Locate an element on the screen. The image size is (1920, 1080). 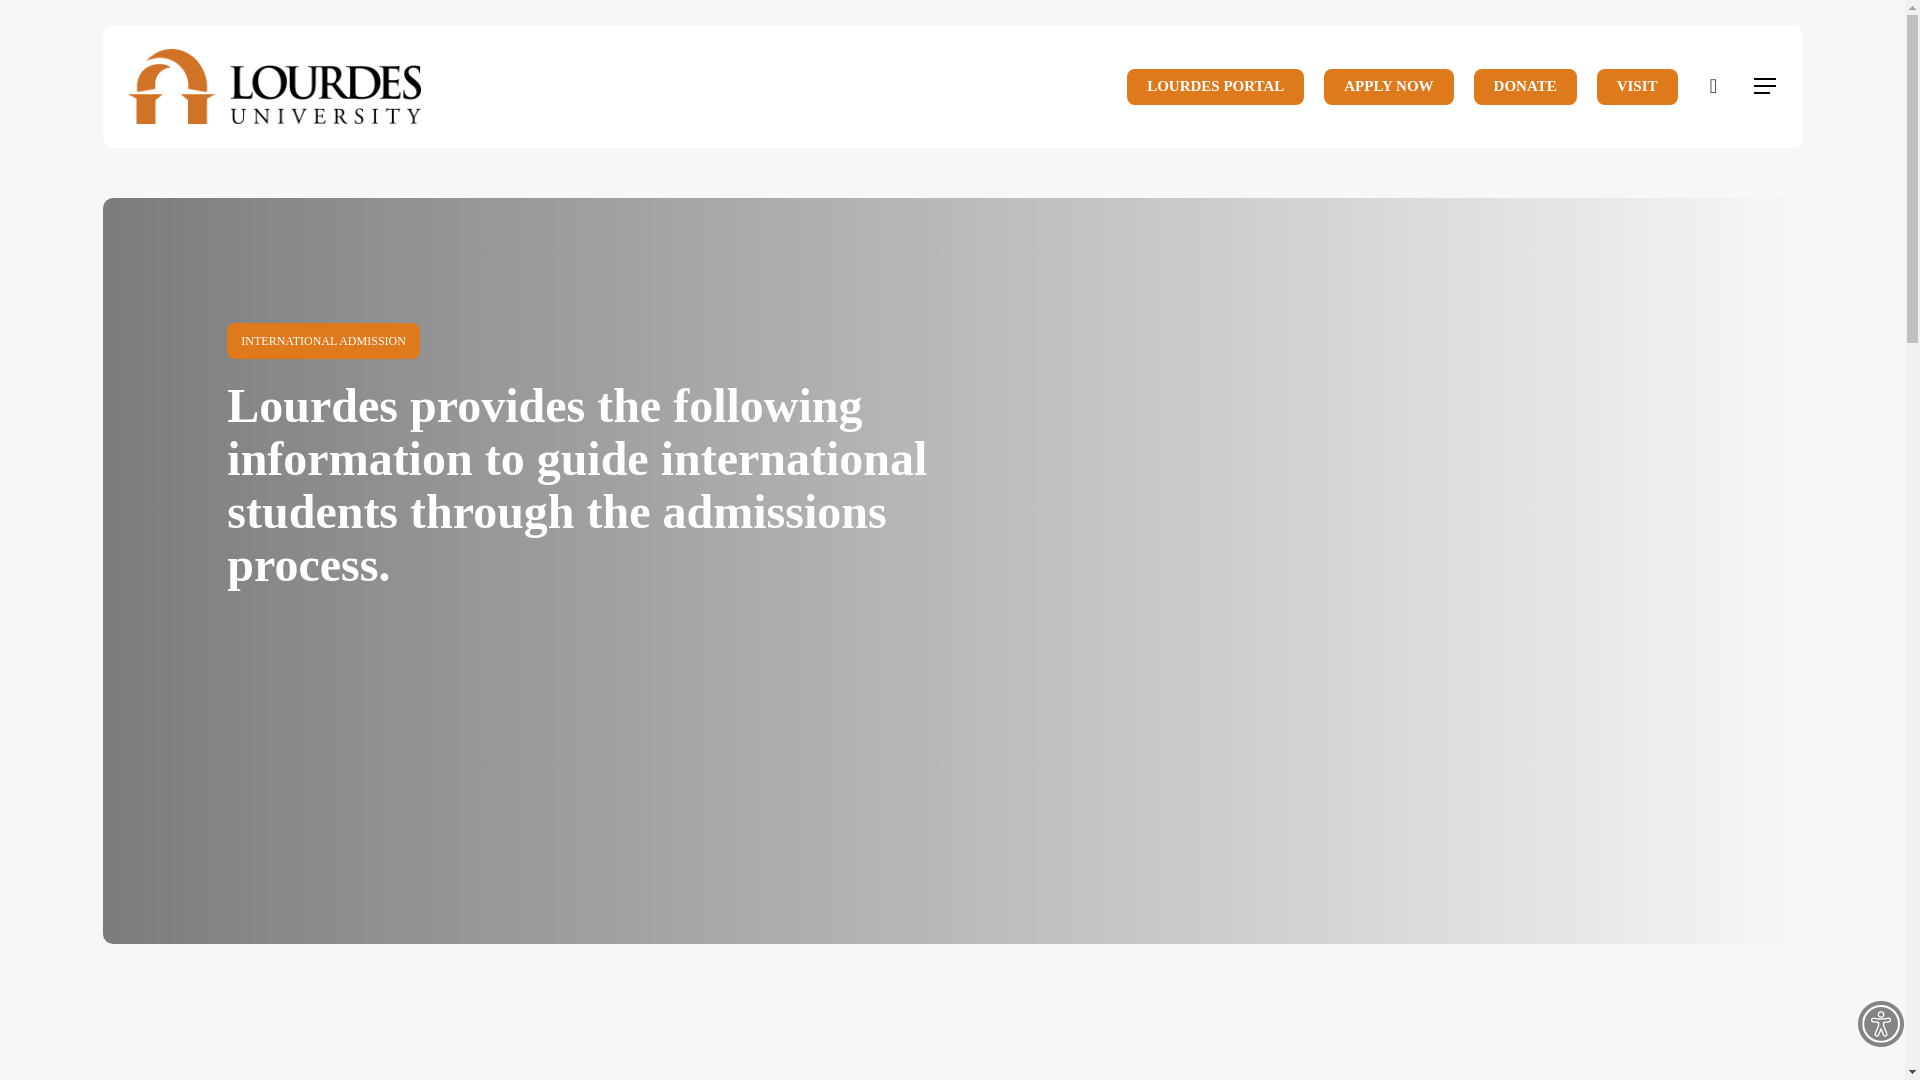
INTERNATIONAL ADMISSION is located at coordinates (323, 339).